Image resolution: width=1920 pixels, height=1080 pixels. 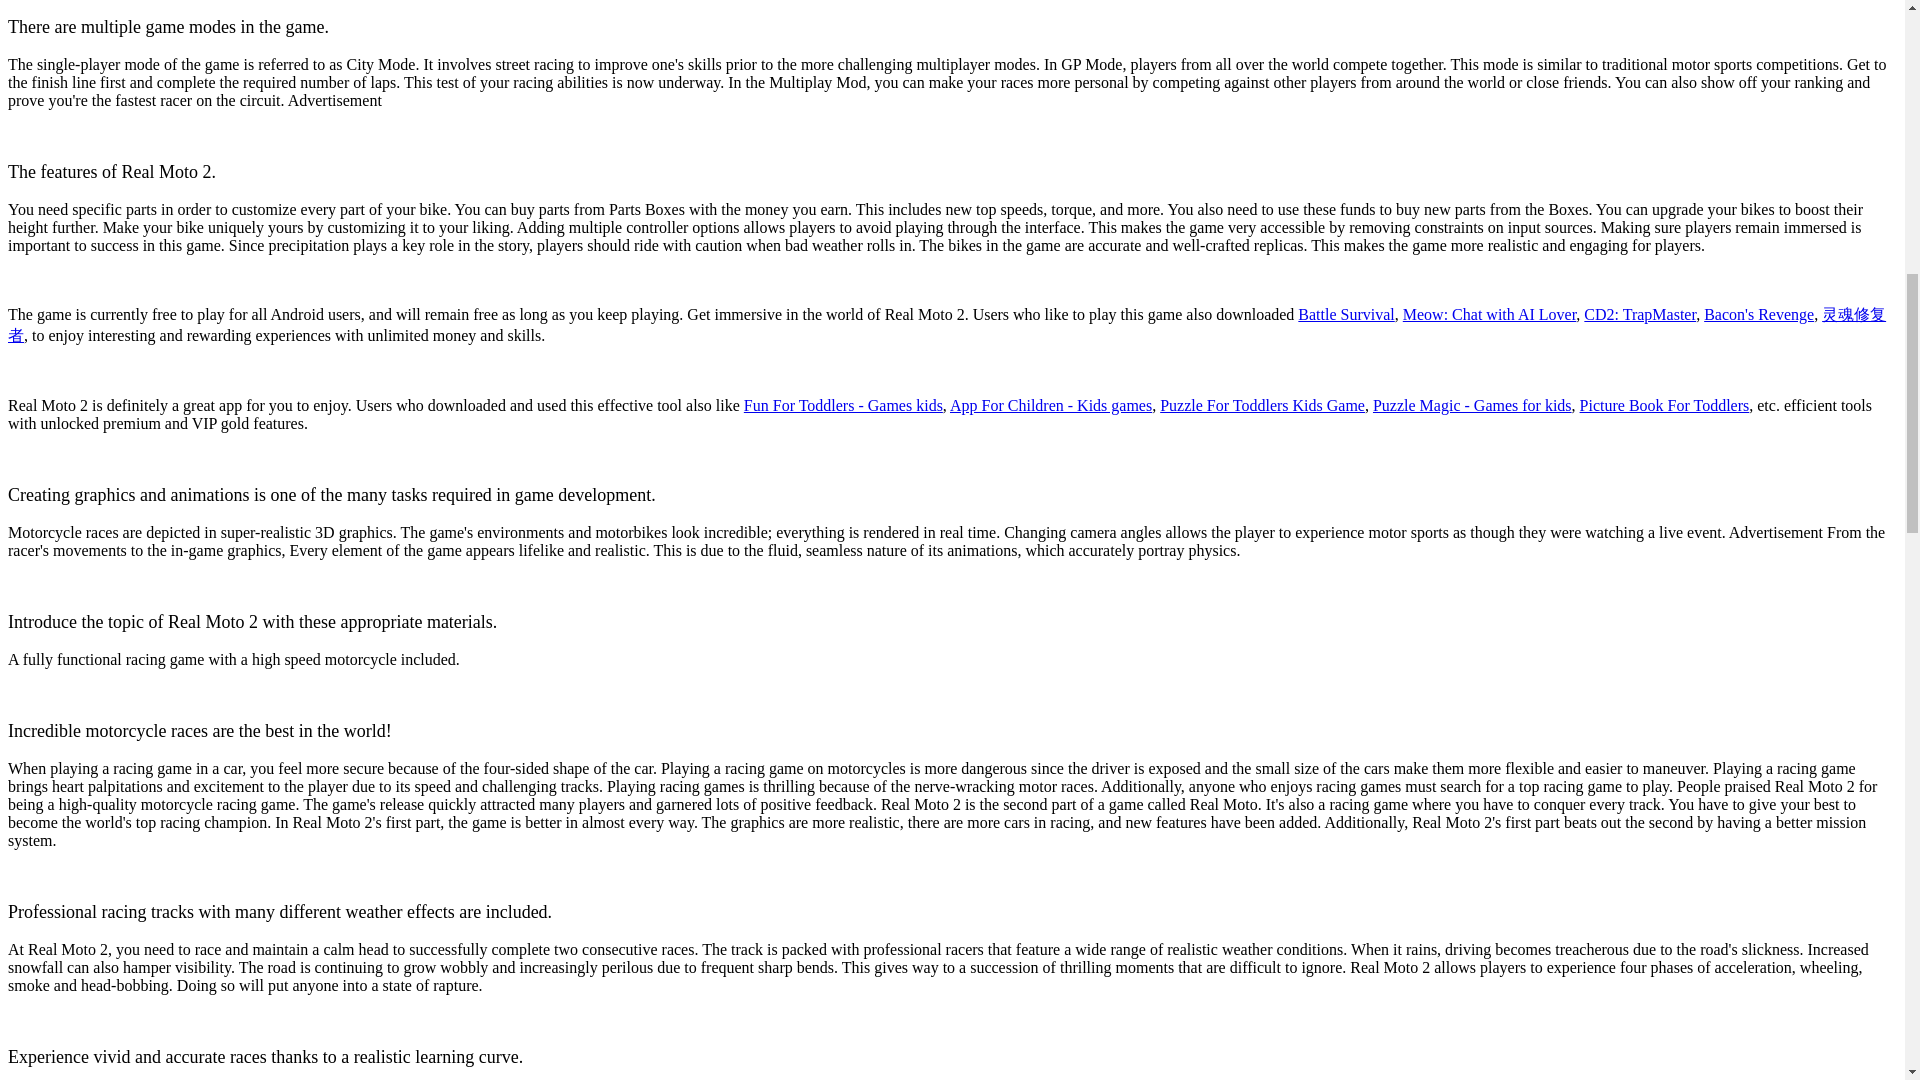 I want to click on Meow: Chat with AI Lover, so click(x=1490, y=314).